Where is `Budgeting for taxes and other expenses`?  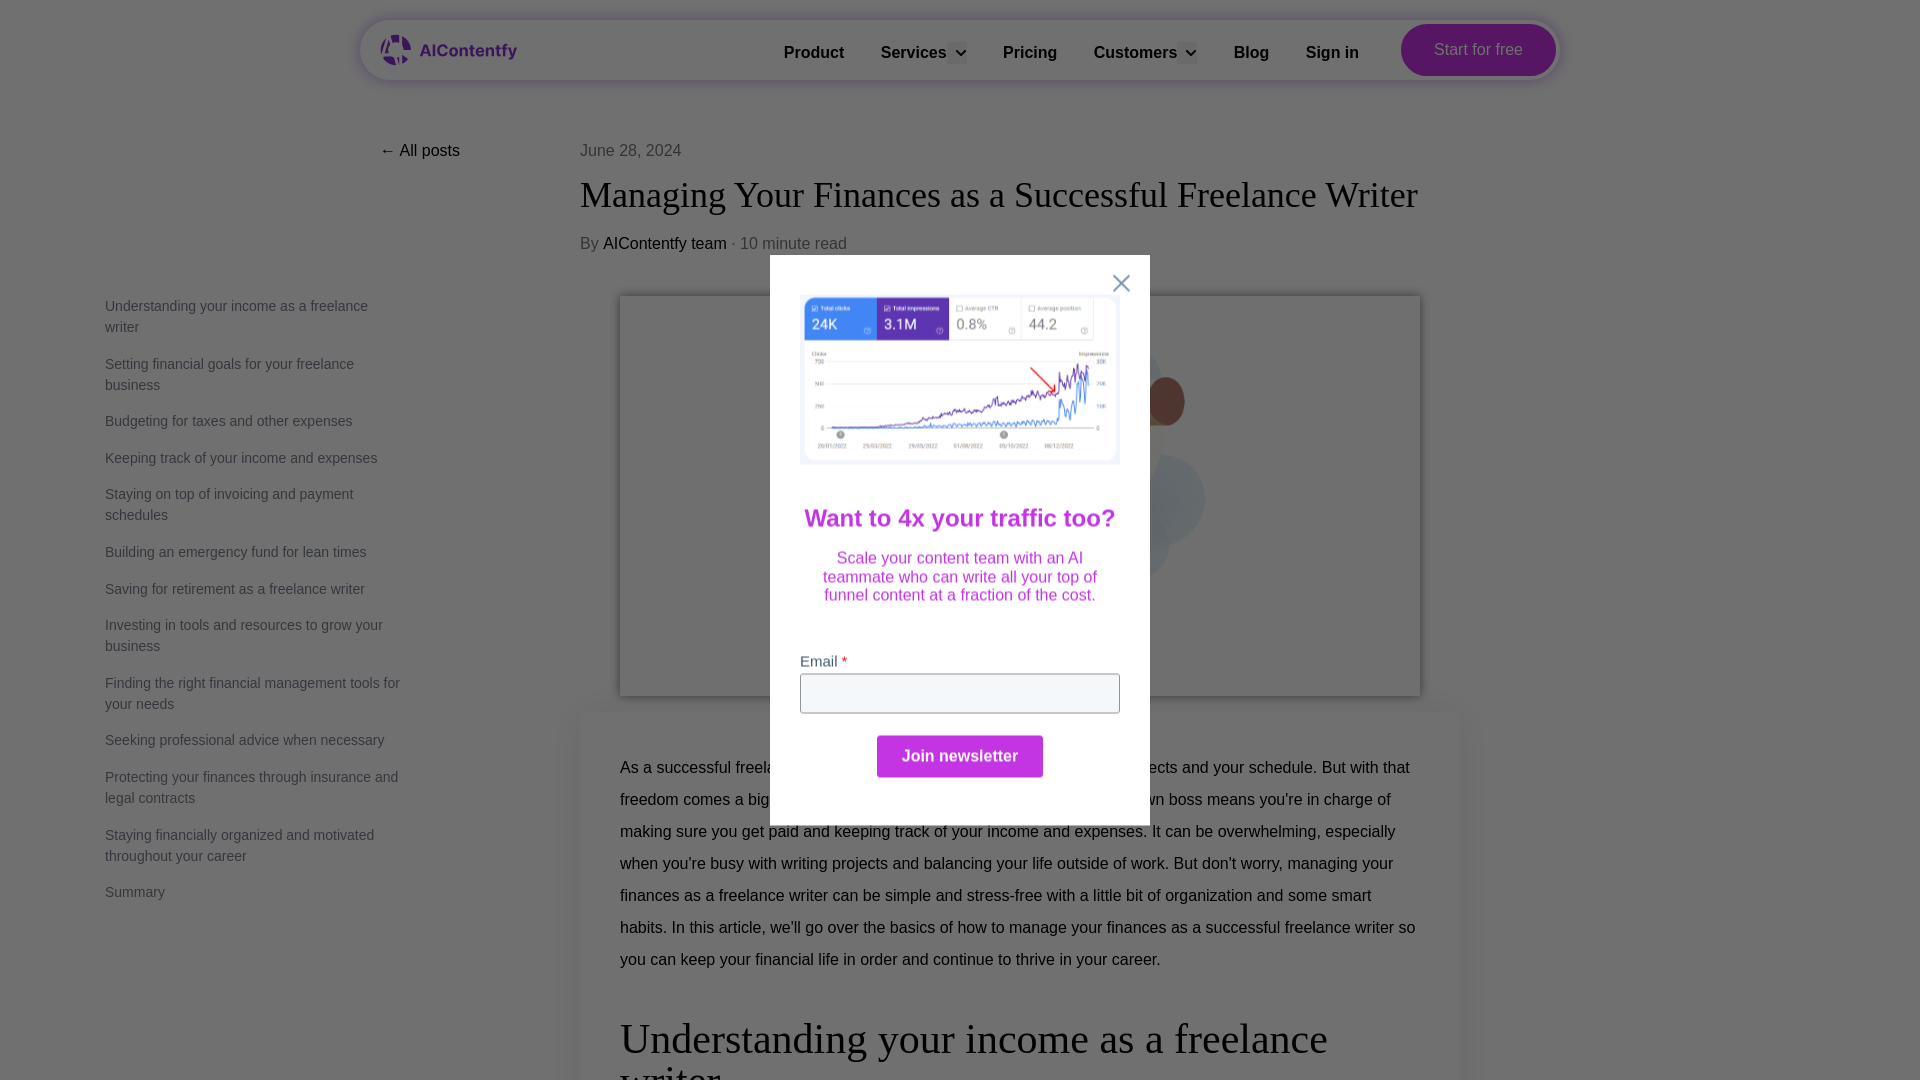 Budgeting for taxes and other expenses is located at coordinates (244, 422).